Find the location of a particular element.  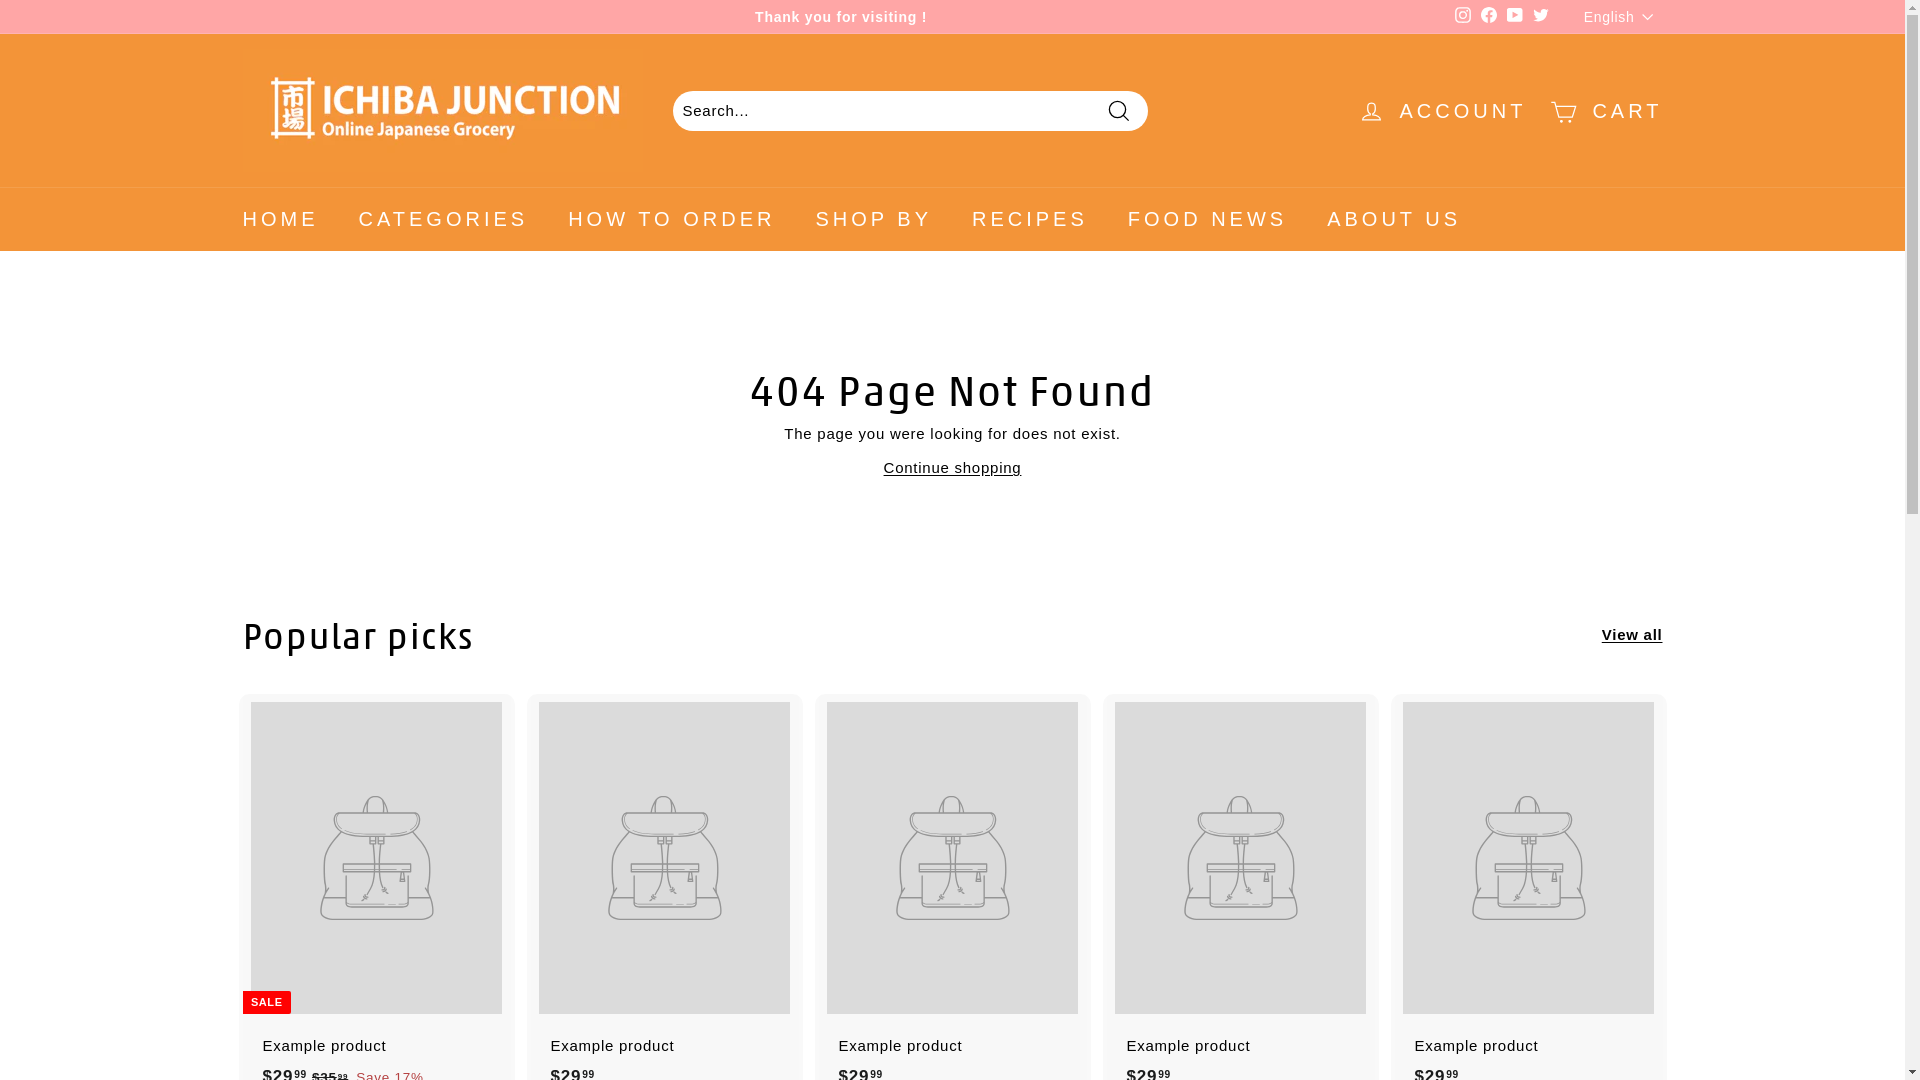

Twitter is located at coordinates (1541, 17).